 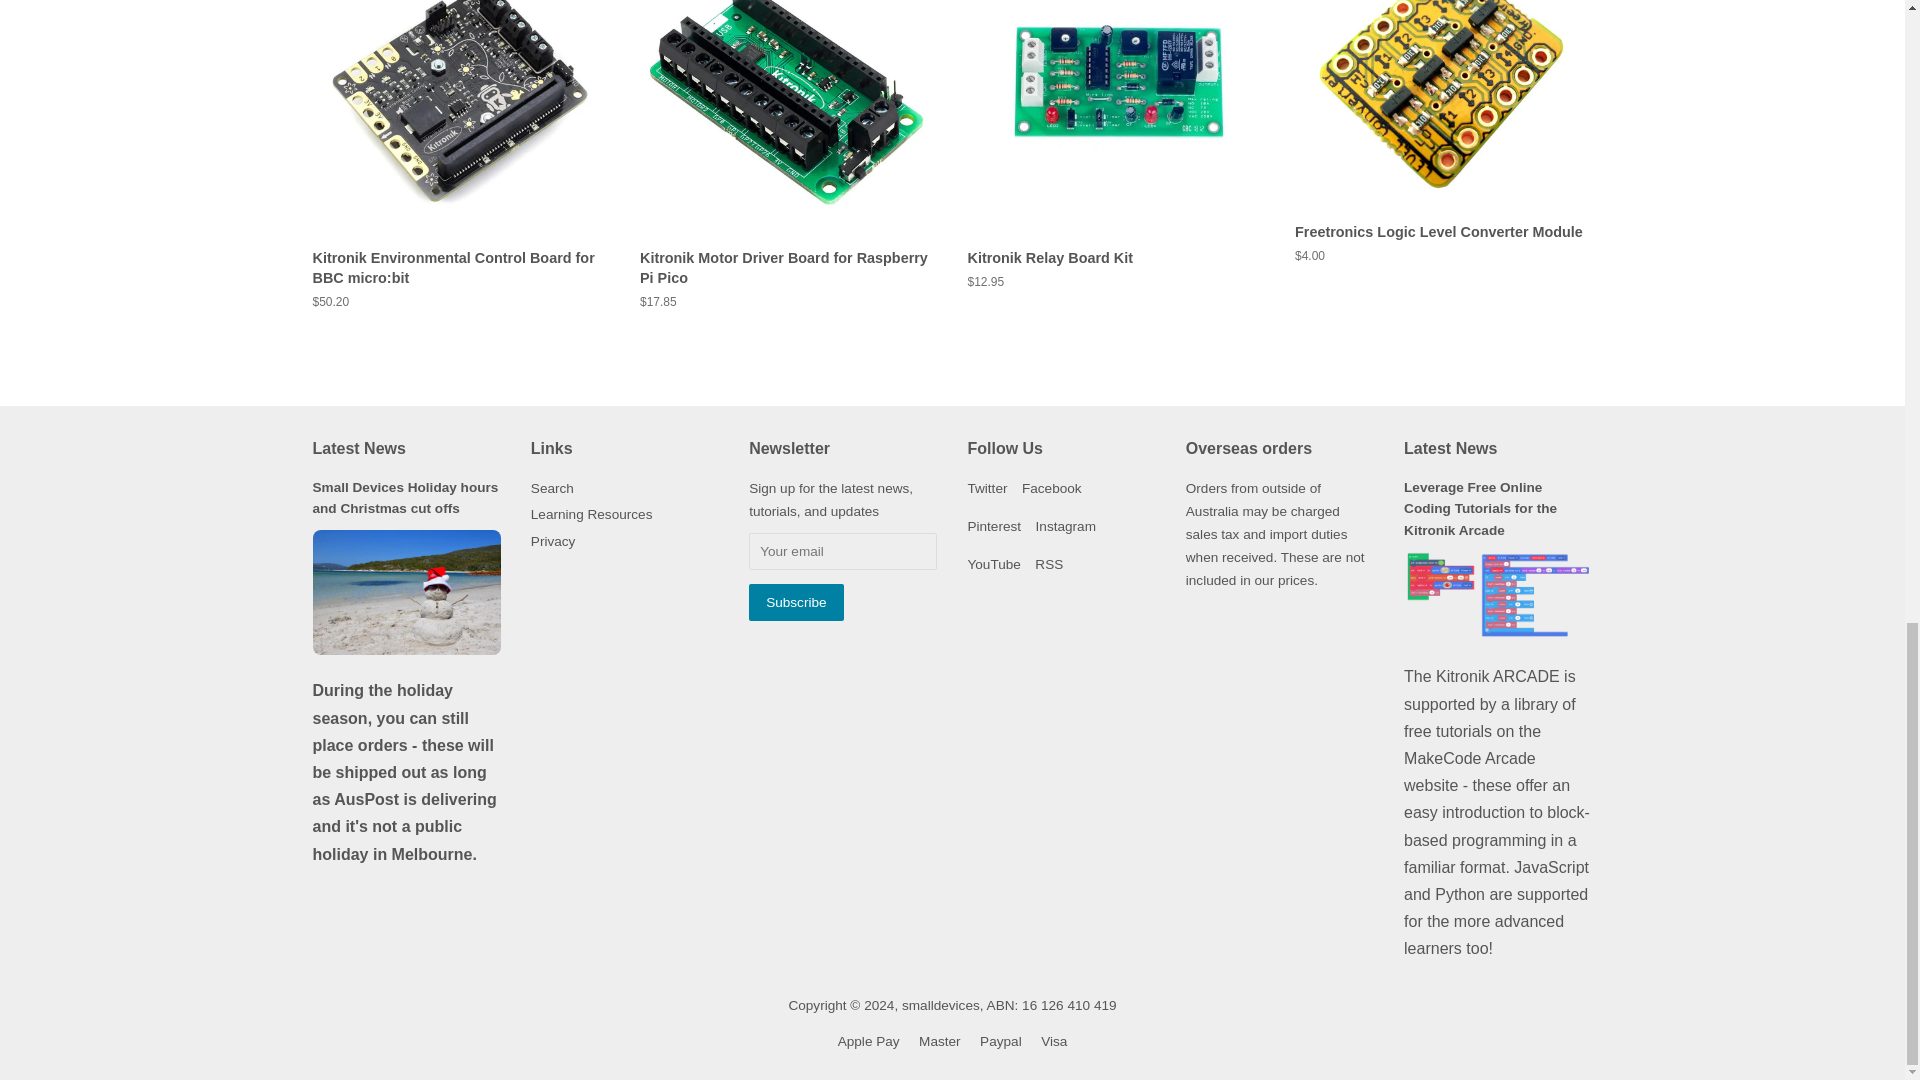 I want to click on smalldevices on Facebook, so click(x=1052, y=488).